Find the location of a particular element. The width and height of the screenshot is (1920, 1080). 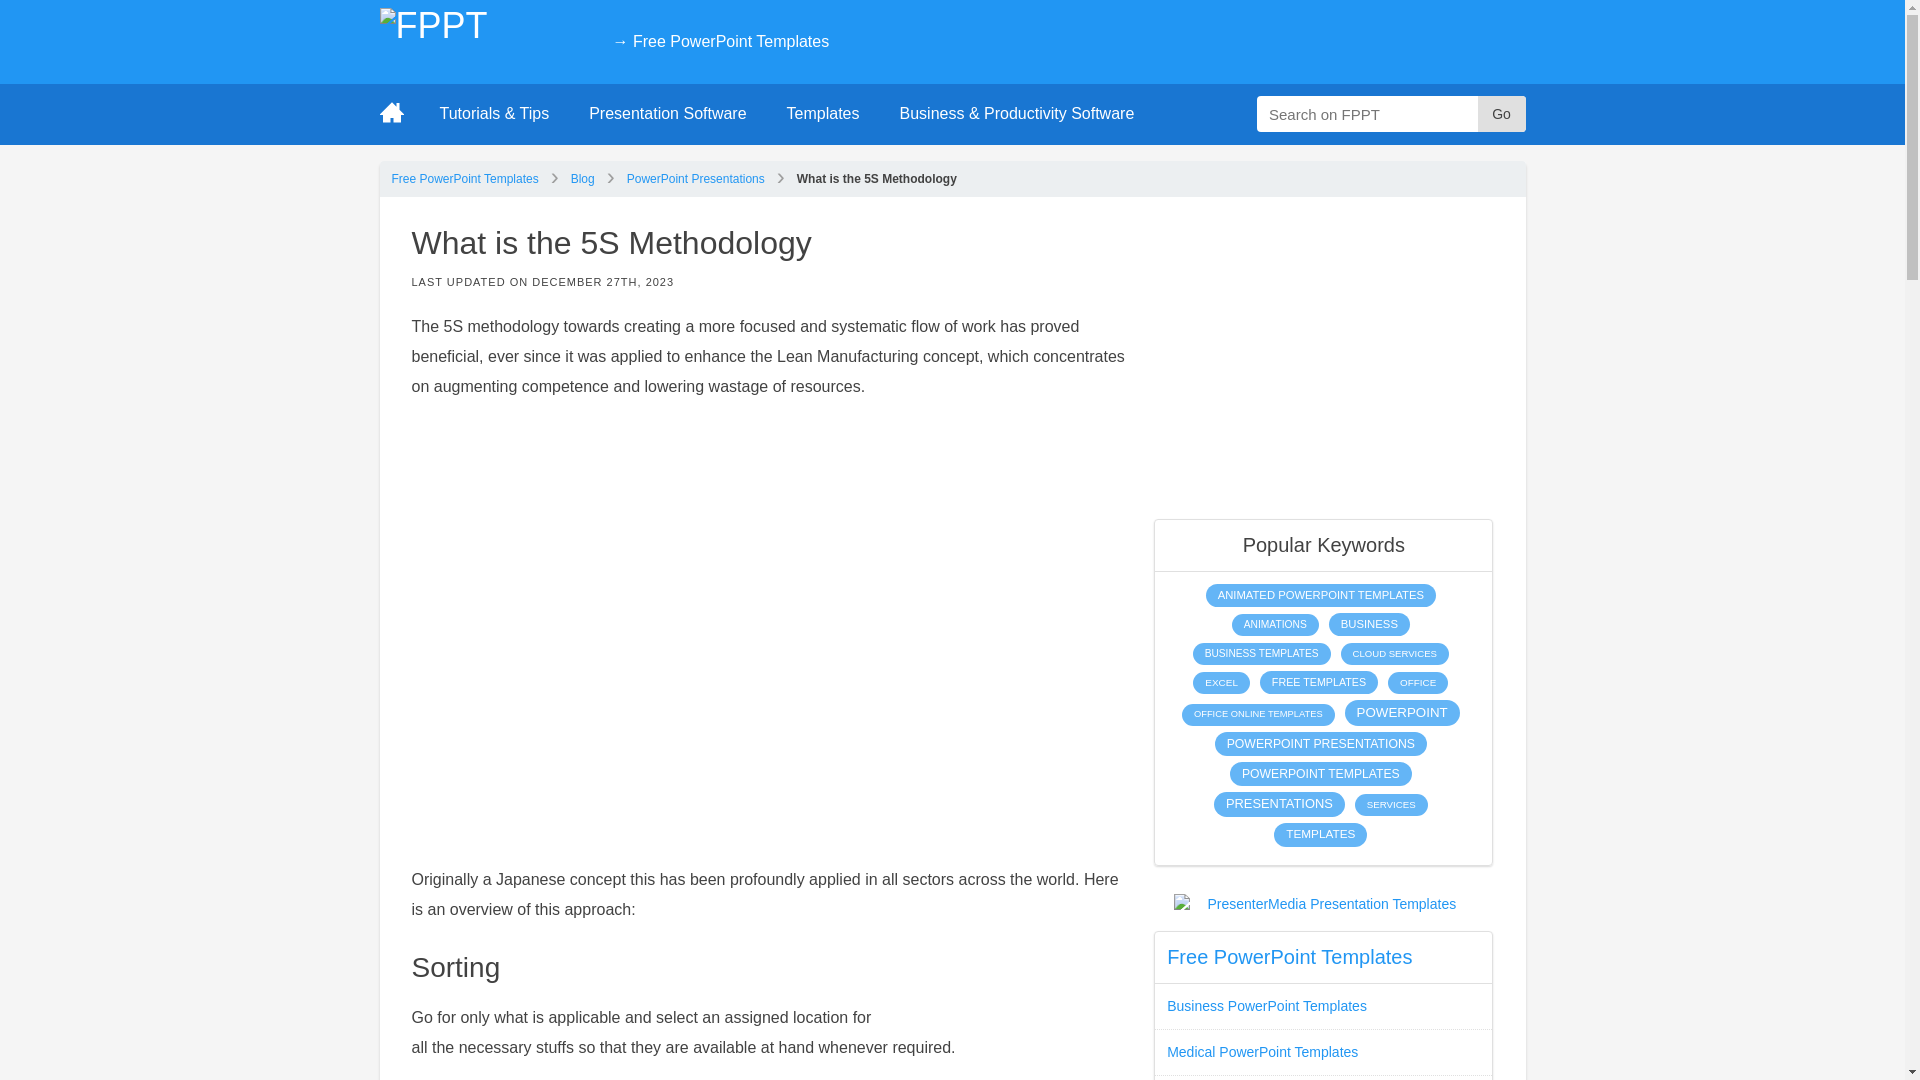

ANIMATIONS is located at coordinates (1276, 625).